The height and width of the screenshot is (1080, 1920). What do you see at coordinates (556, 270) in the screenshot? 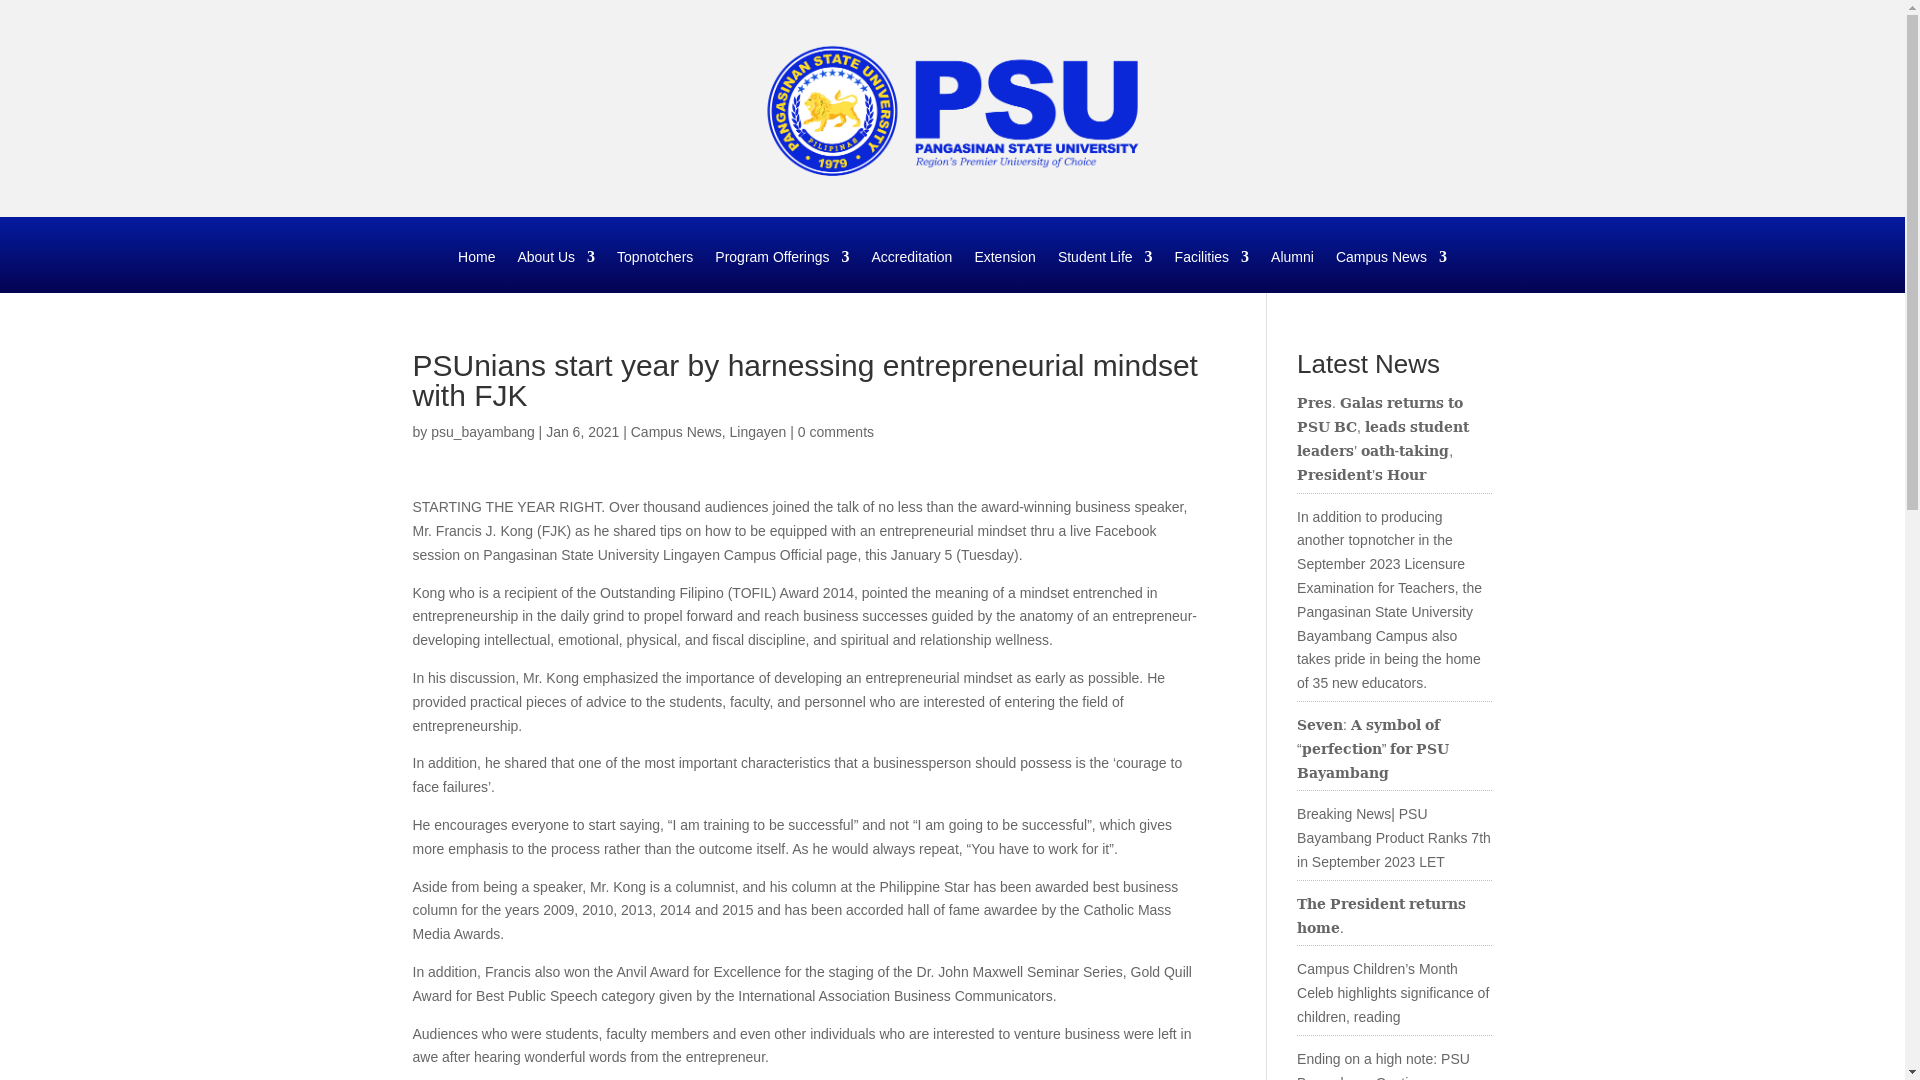
I see `About Us` at bounding box center [556, 270].